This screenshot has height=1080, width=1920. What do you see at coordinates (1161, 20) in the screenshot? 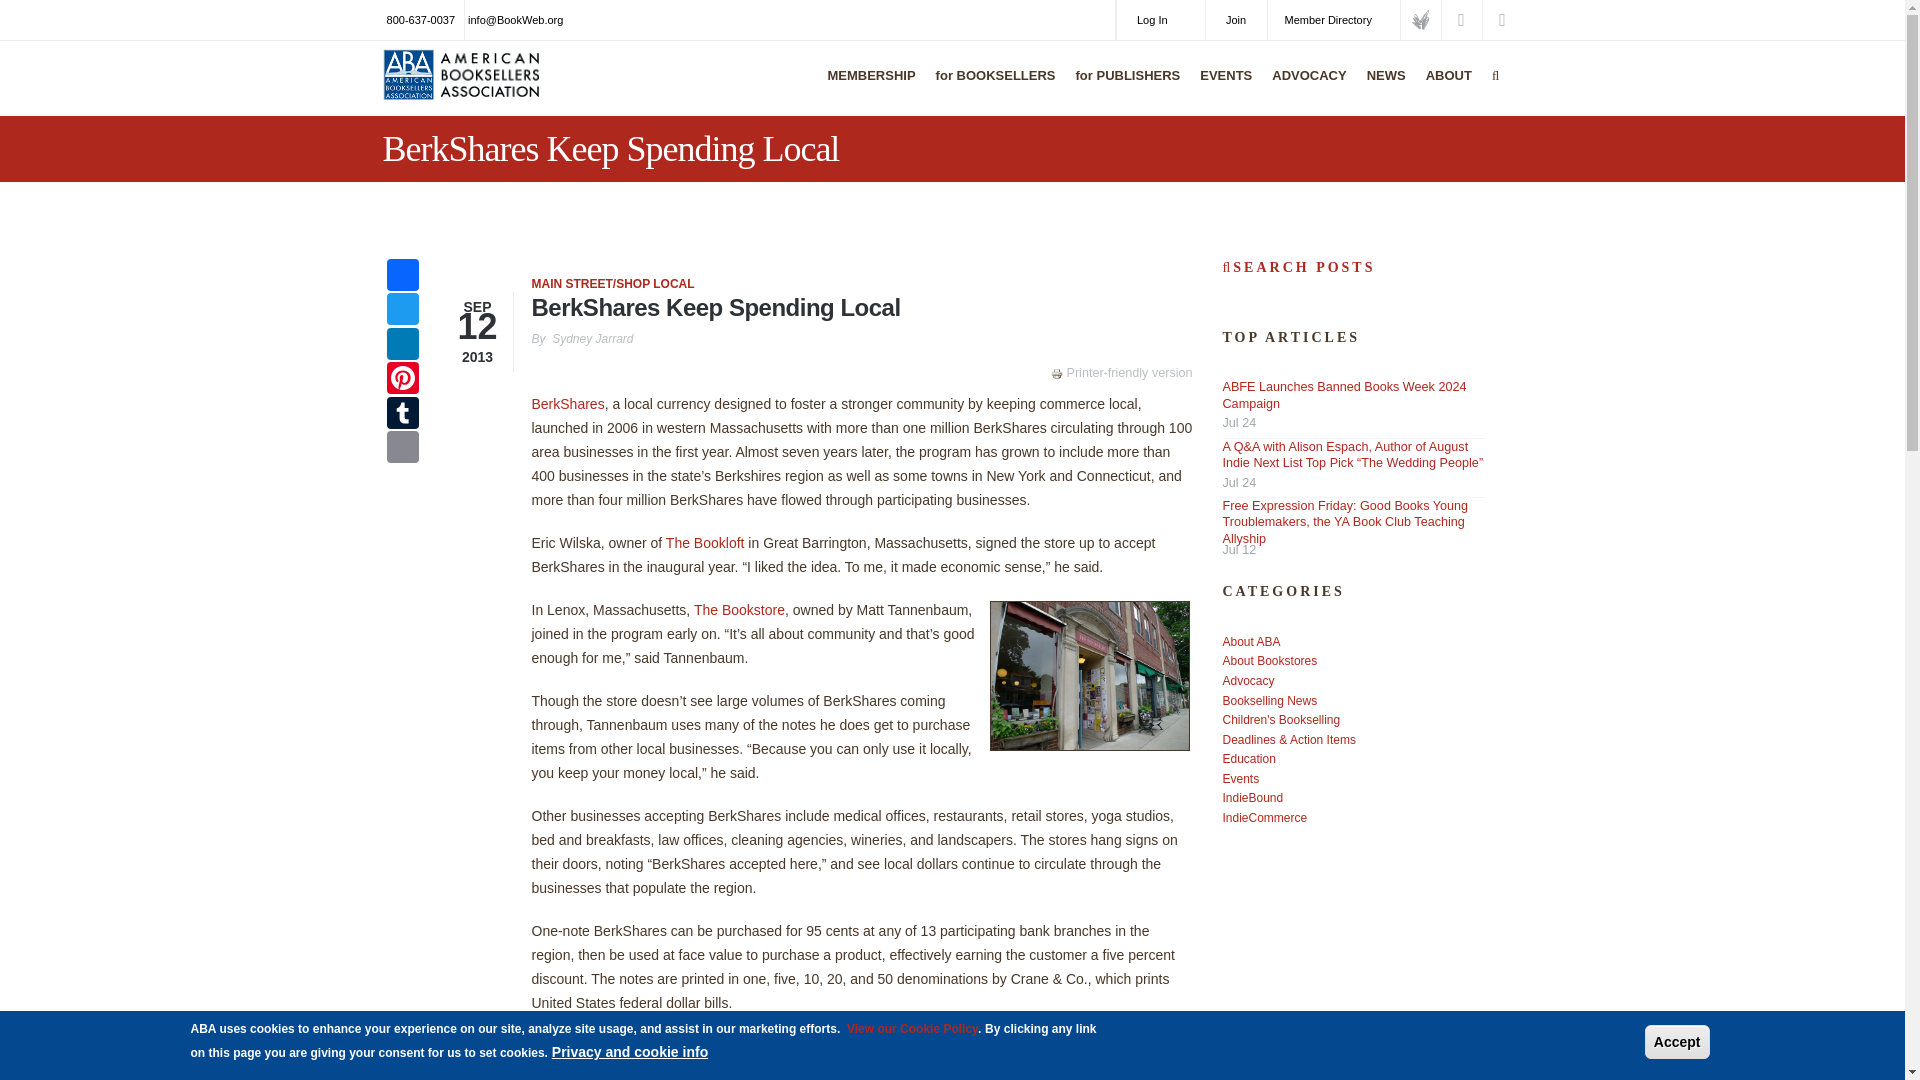
I see `Log In` at bounding box center [1161, 20].